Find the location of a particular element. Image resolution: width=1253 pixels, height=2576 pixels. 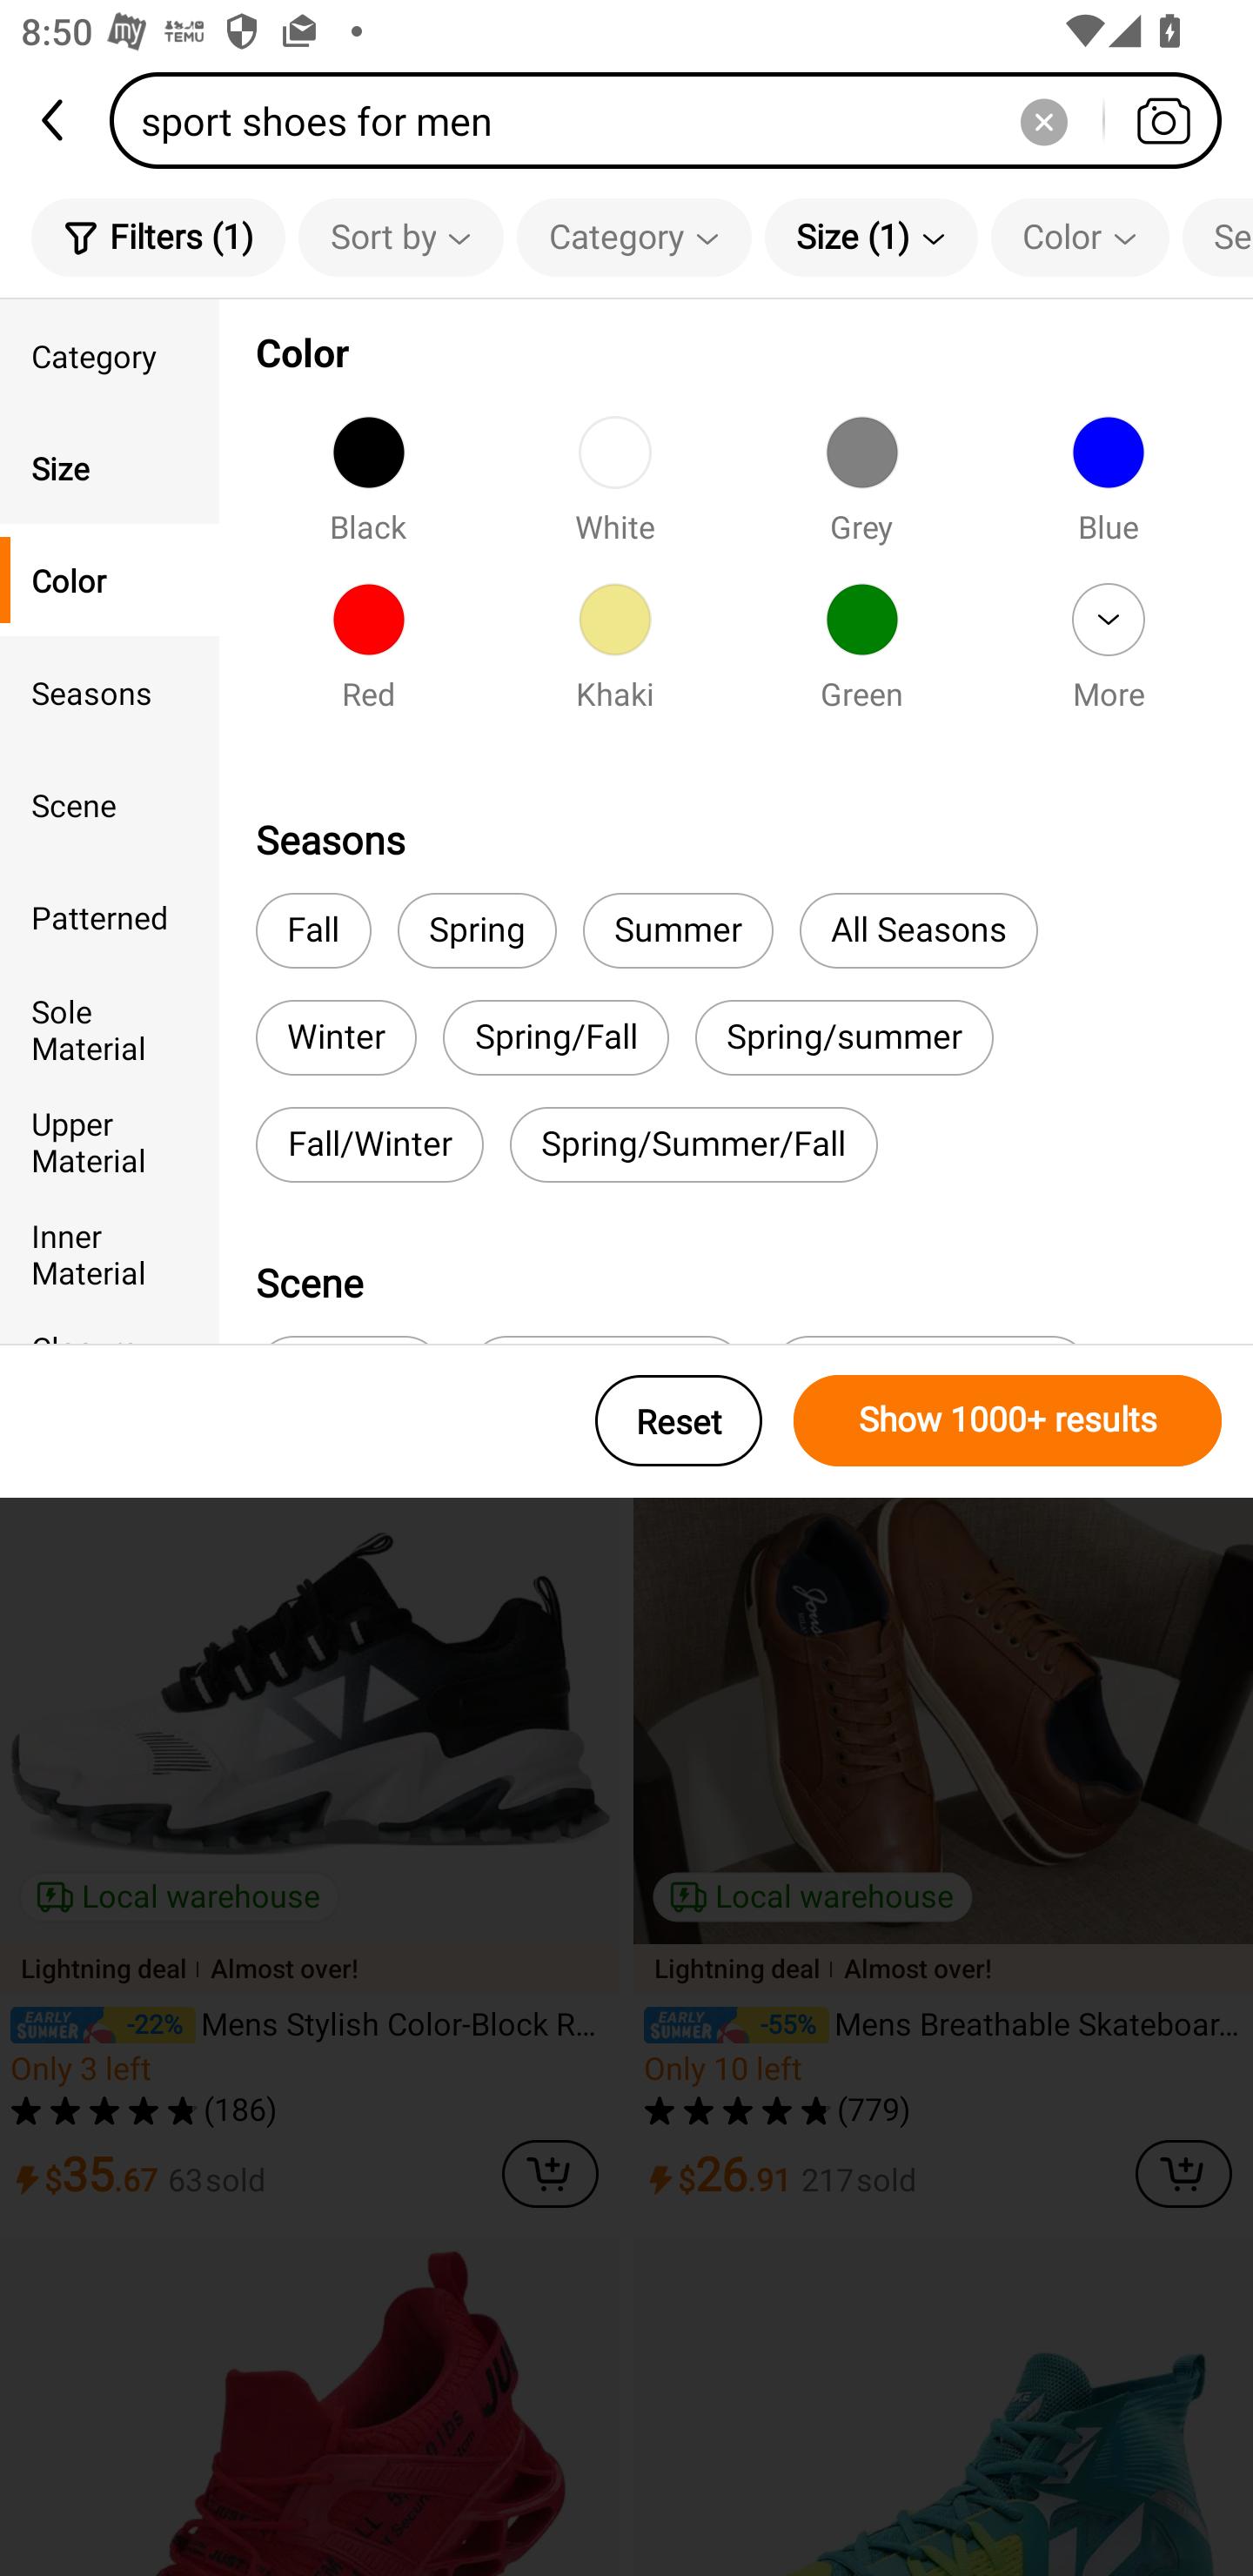

Winter is located at coordinates (336, 1037).